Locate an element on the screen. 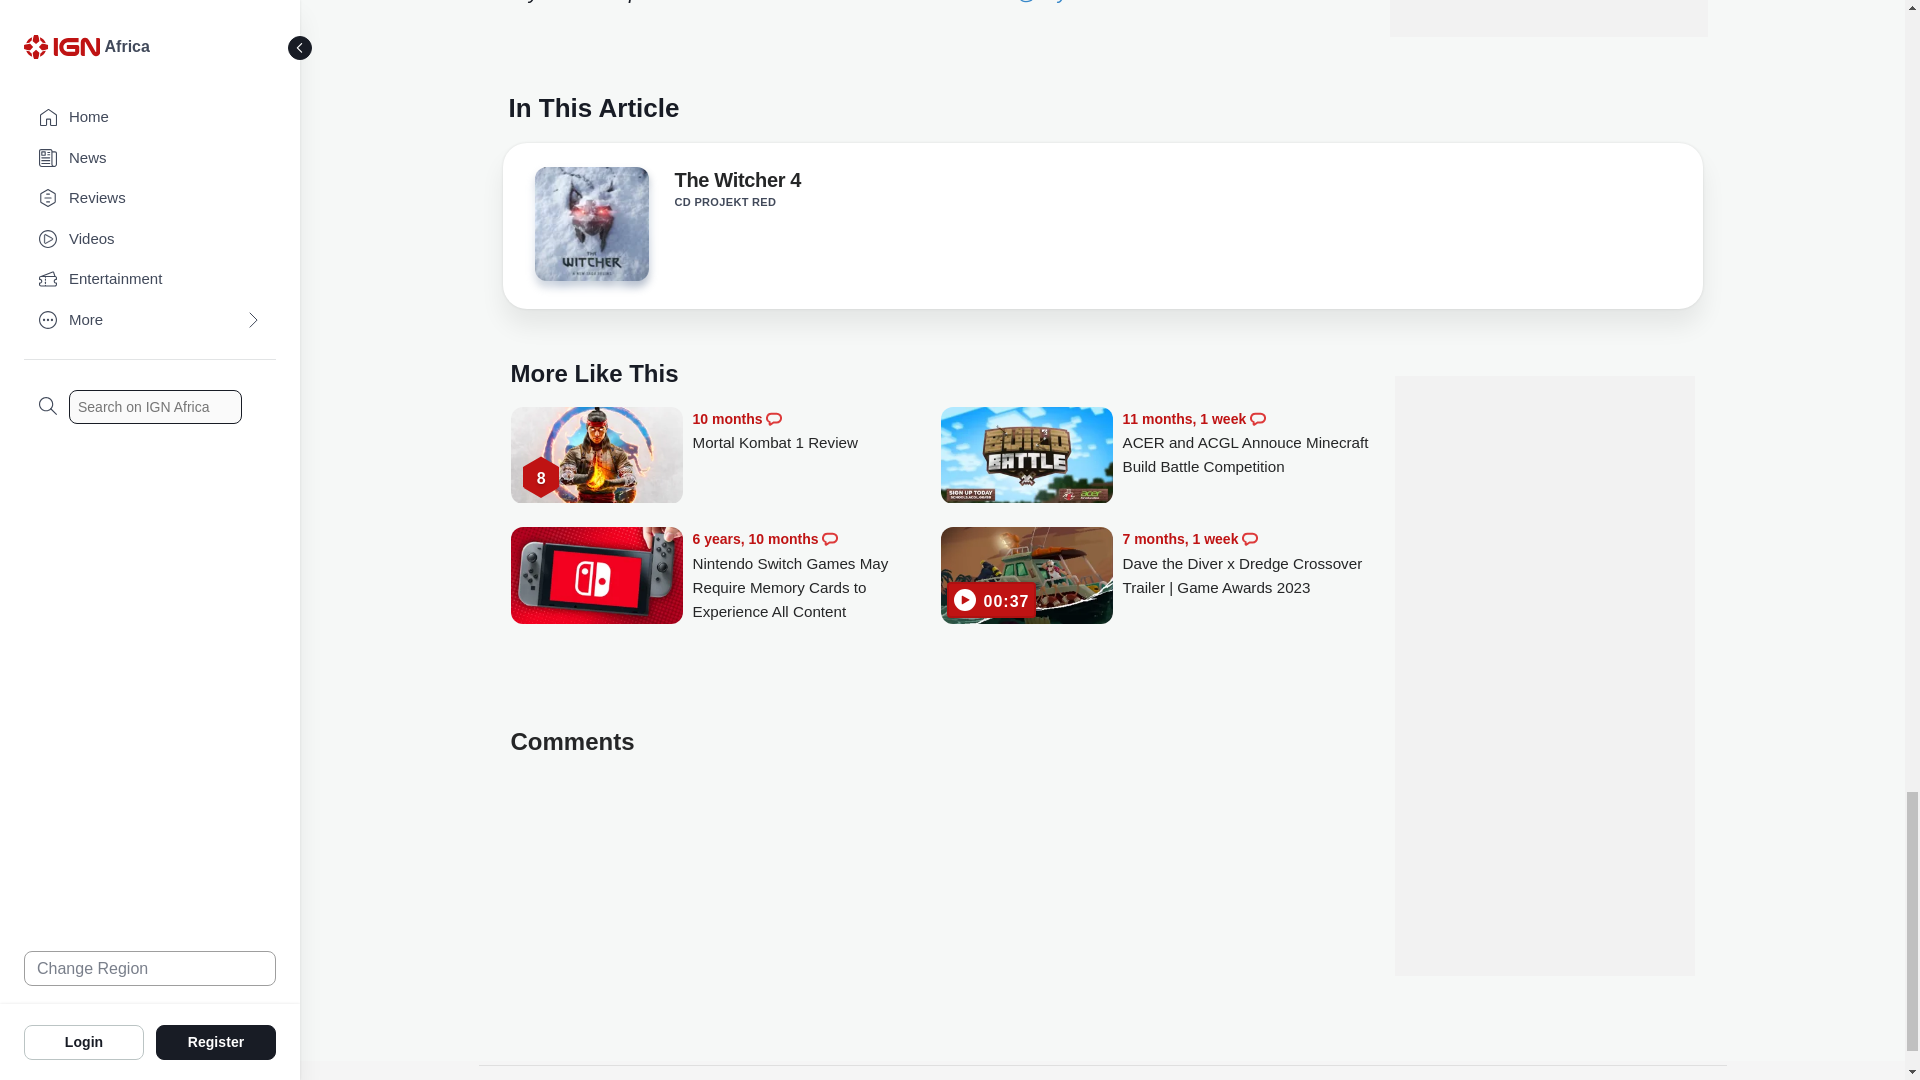  Mortal Kombat 1 Review is located at coordinates (816, 431).